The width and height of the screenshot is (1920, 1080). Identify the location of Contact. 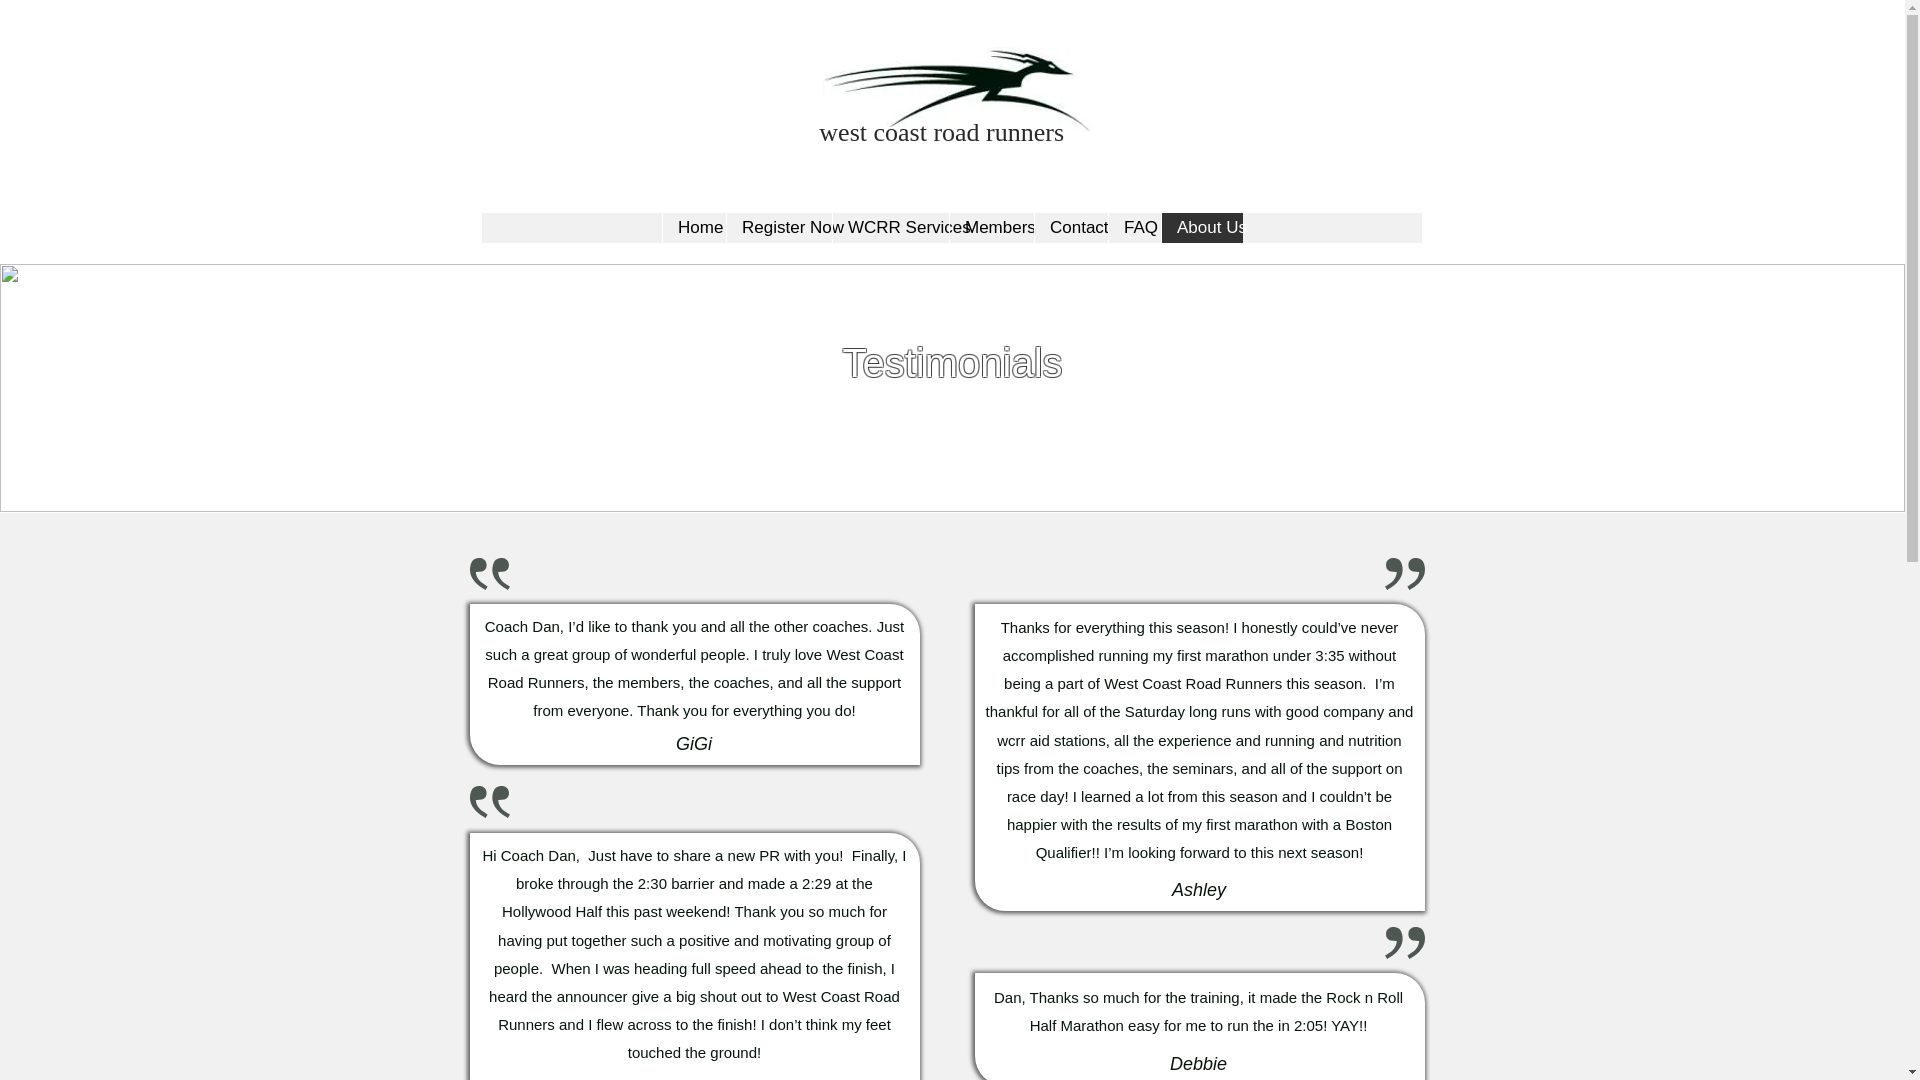
(1070, 228).